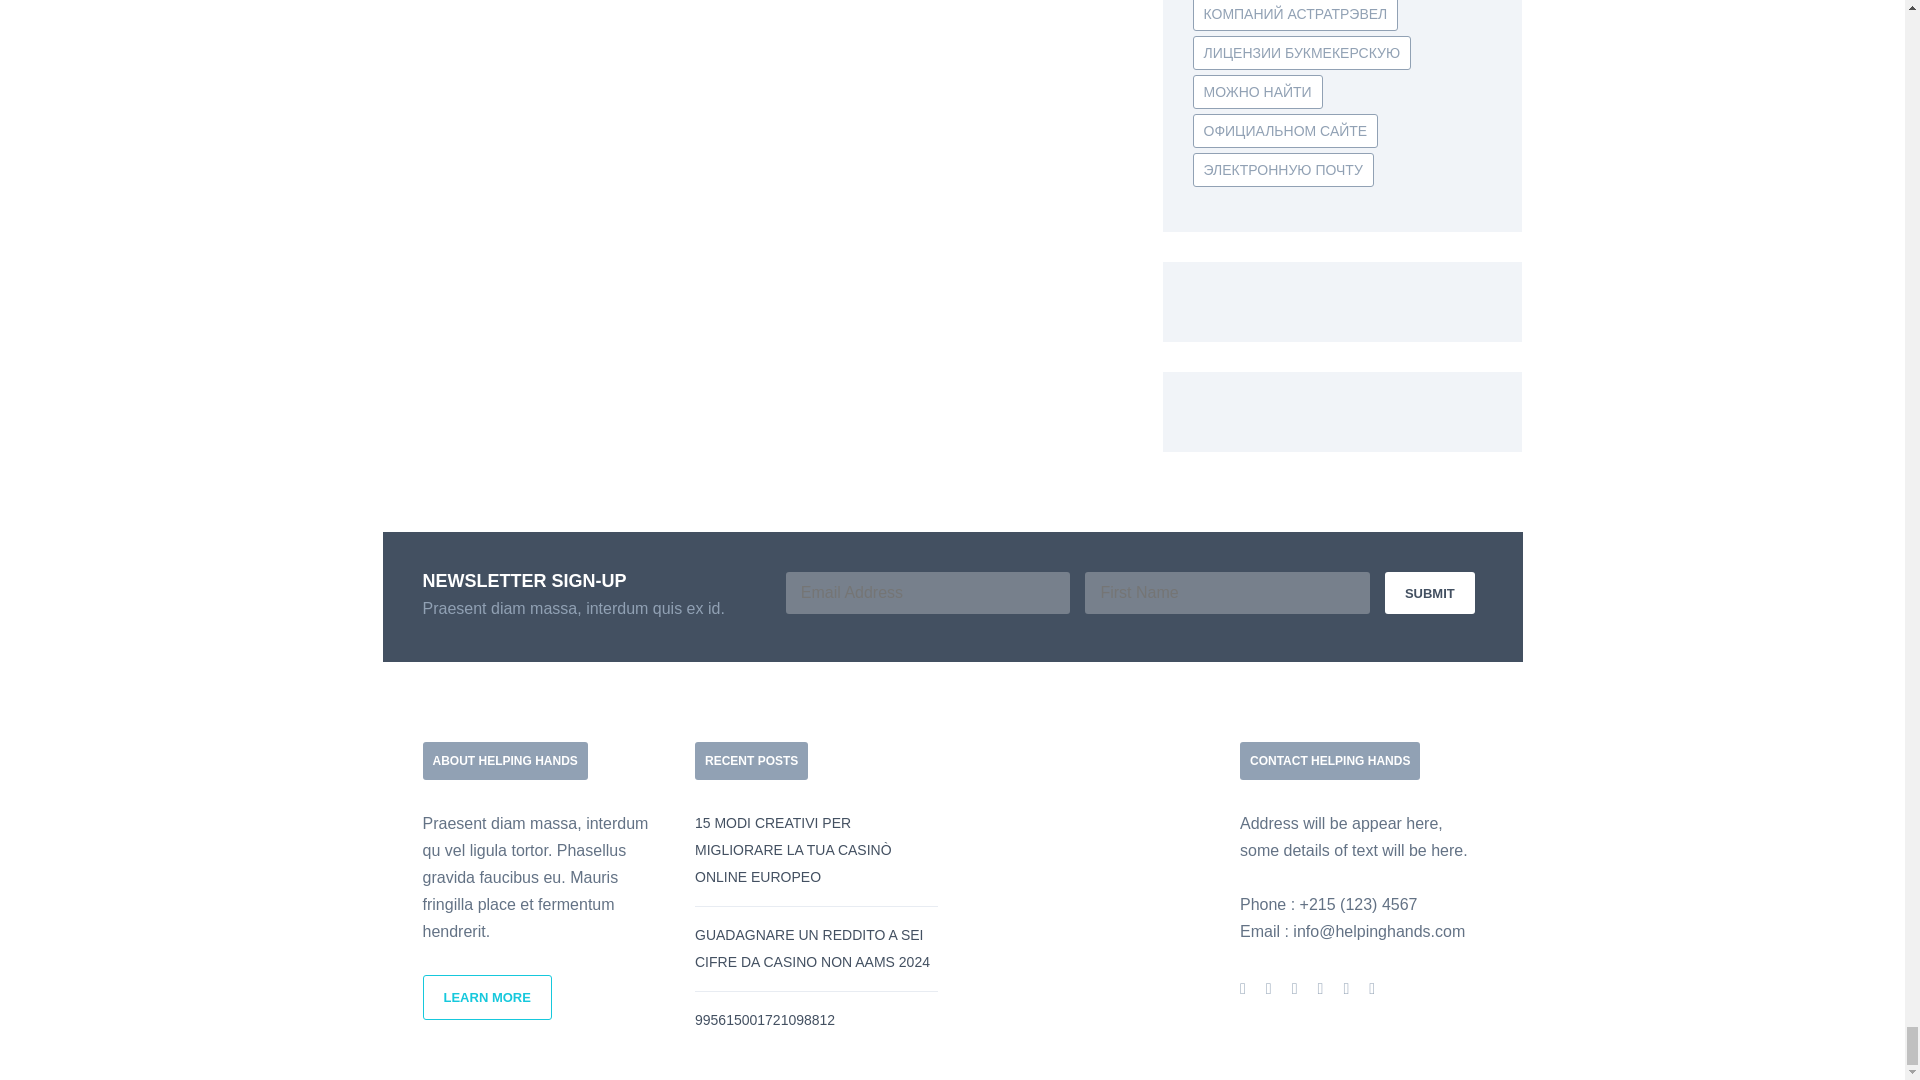  Describe the element at coordinates (1429, 593) in the screenshot. I see `Submit` at that location.